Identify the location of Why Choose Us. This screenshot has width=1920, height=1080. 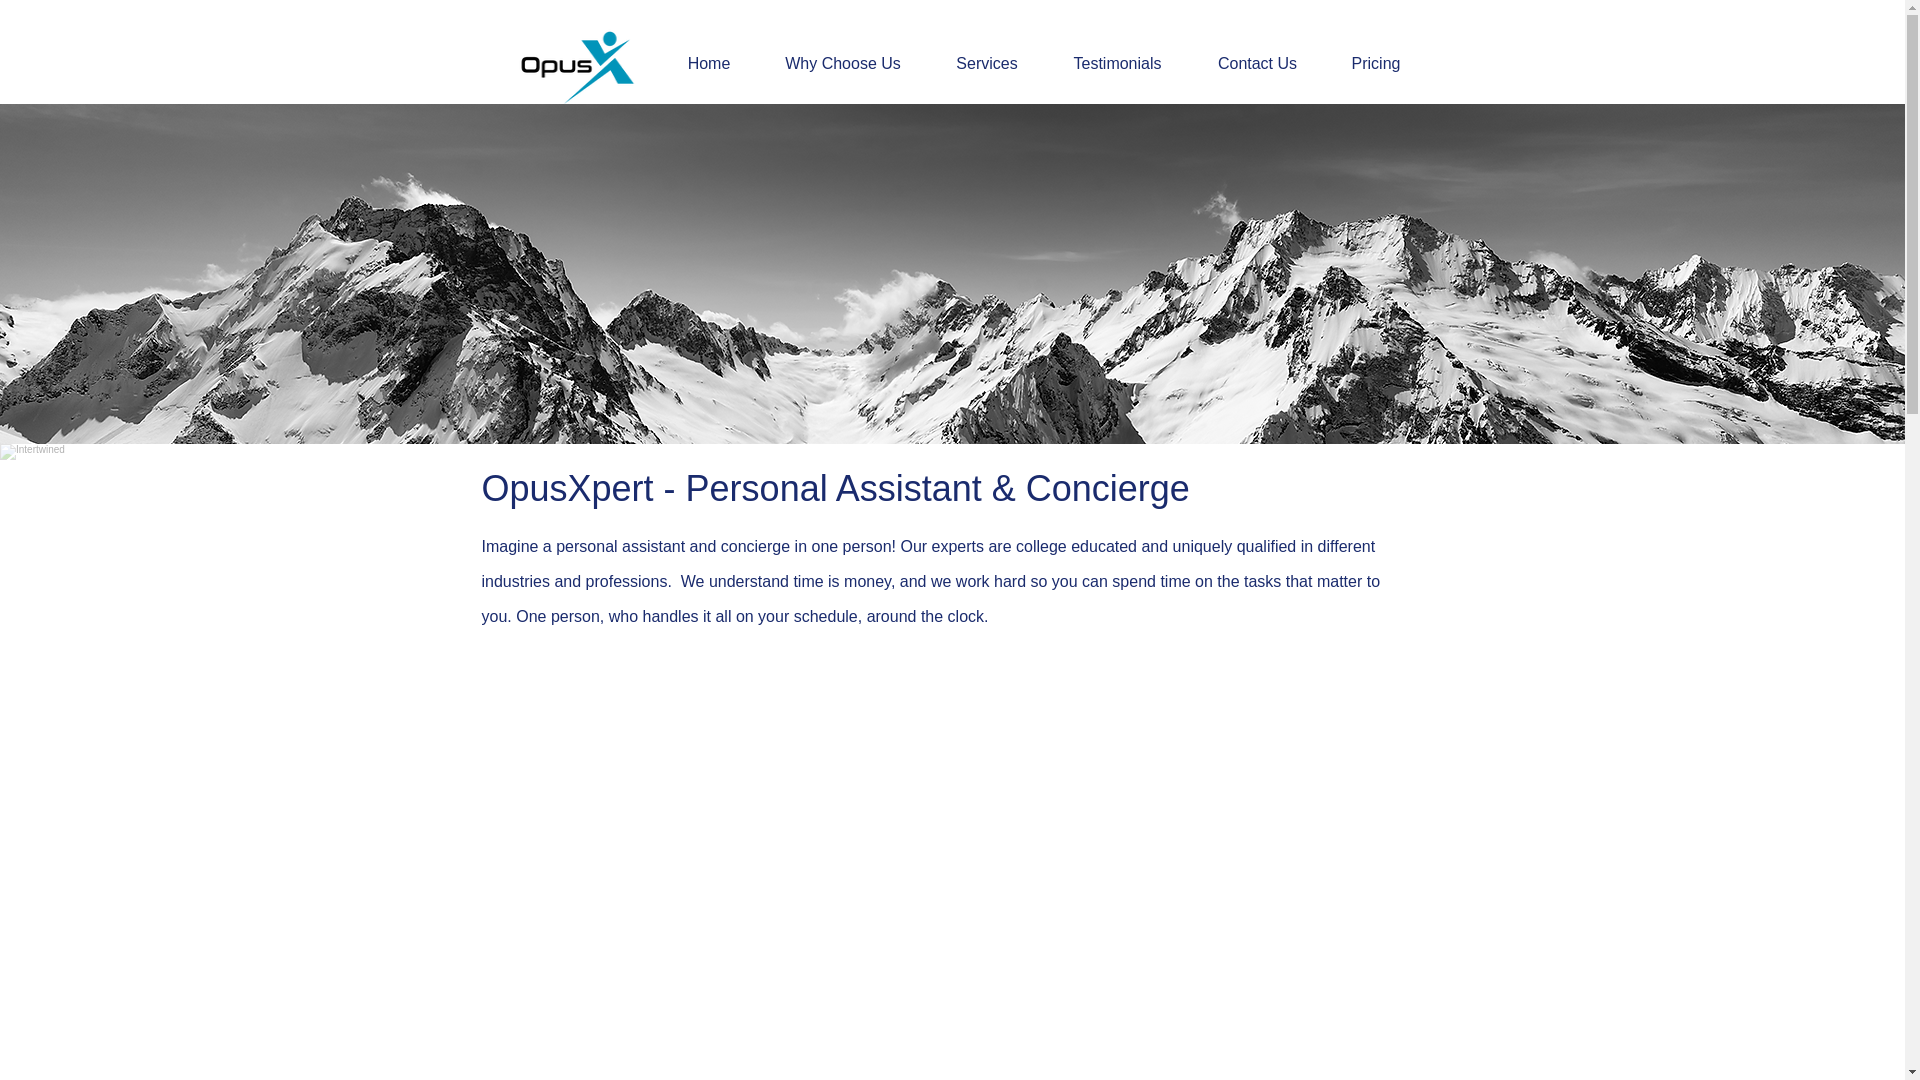
(842, 63).